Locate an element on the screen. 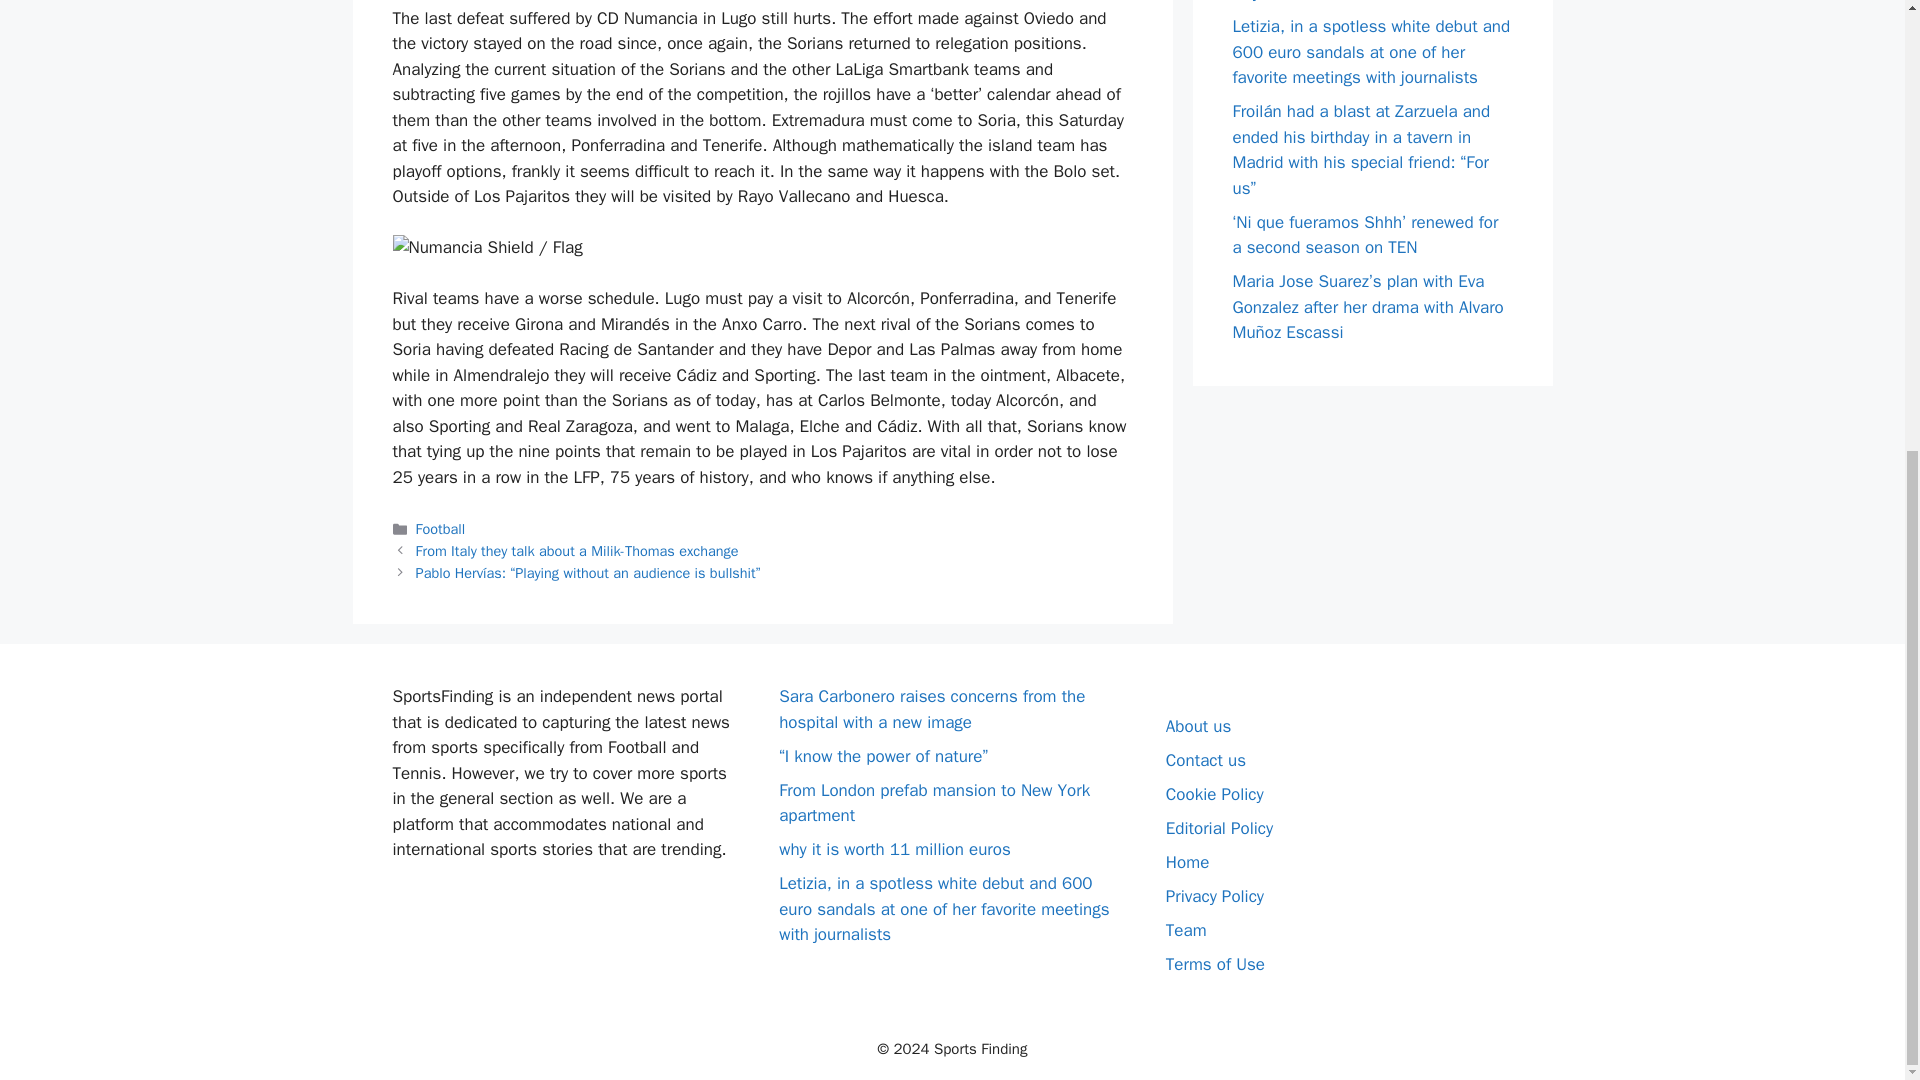  Home is located at coordinates (1187, 862).